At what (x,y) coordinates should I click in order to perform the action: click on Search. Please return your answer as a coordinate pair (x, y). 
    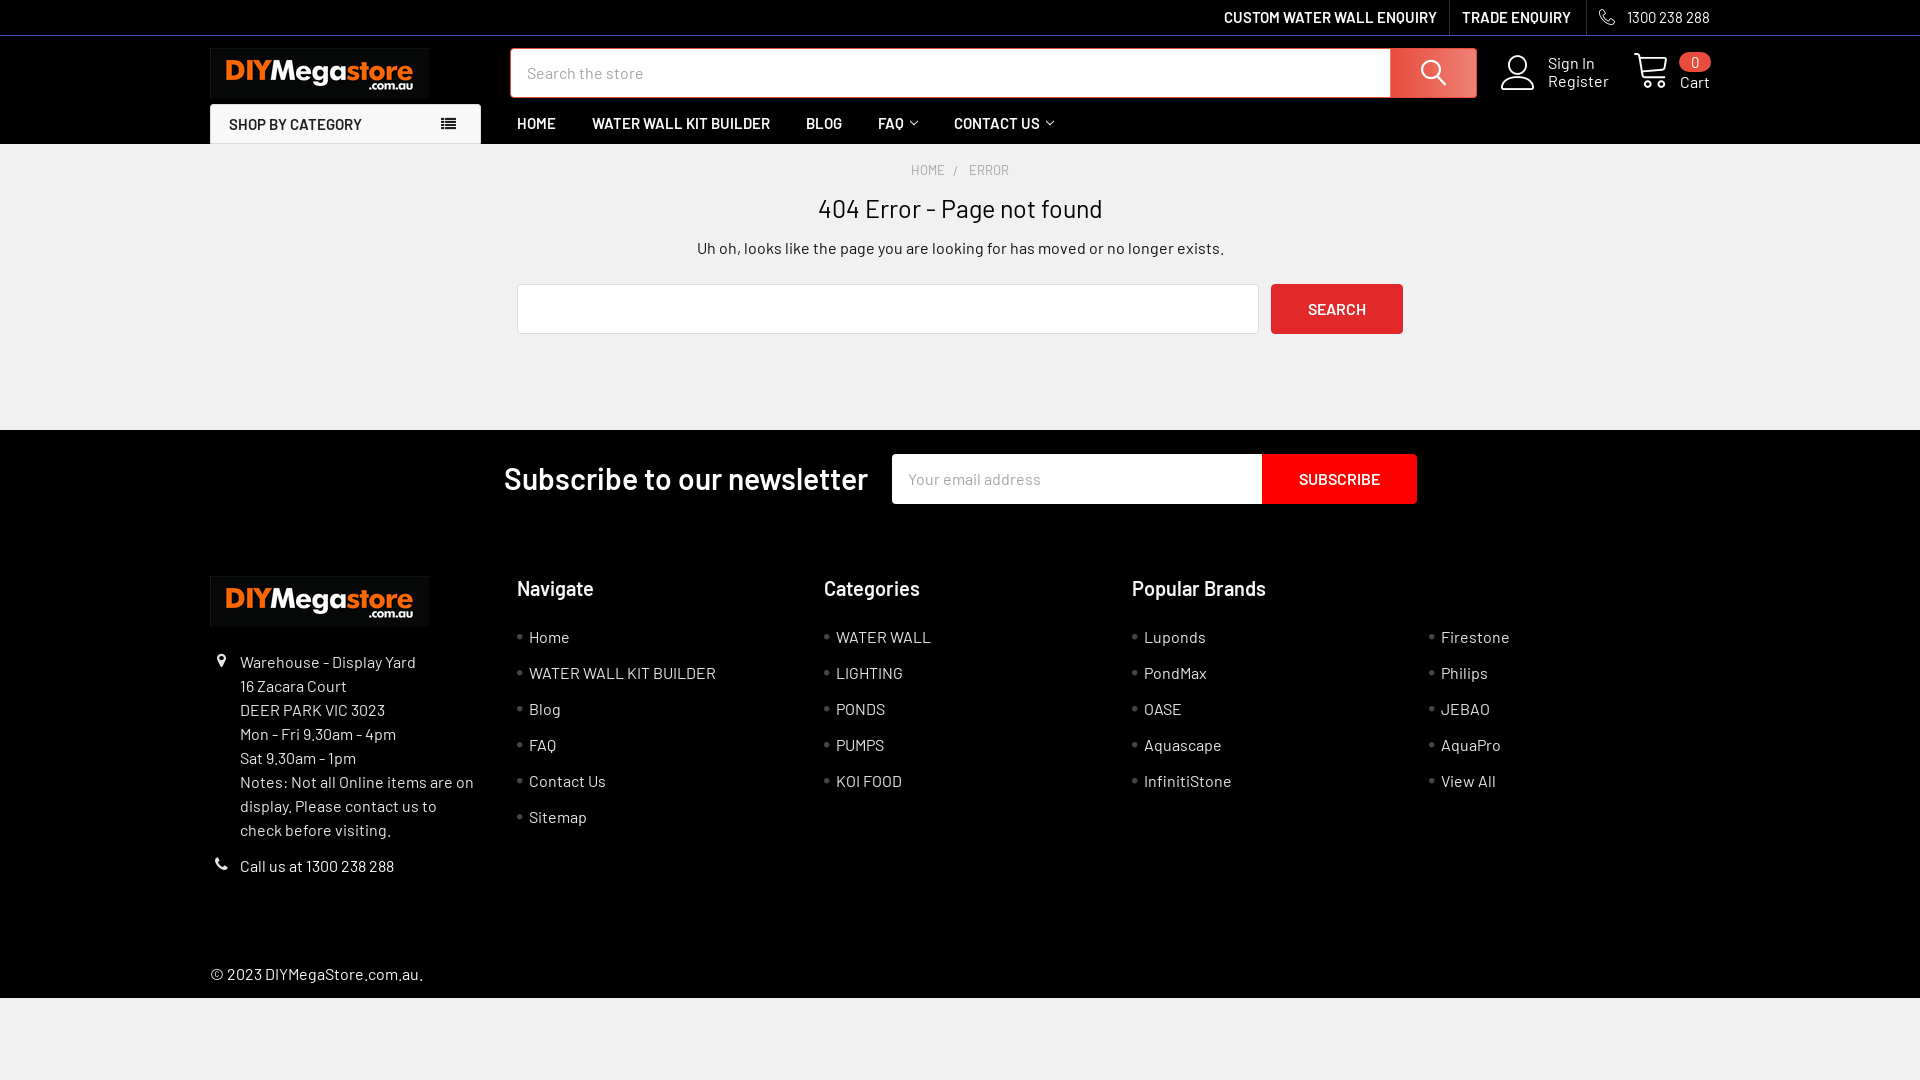
    Looking at the image, I should click on (1432, 73).